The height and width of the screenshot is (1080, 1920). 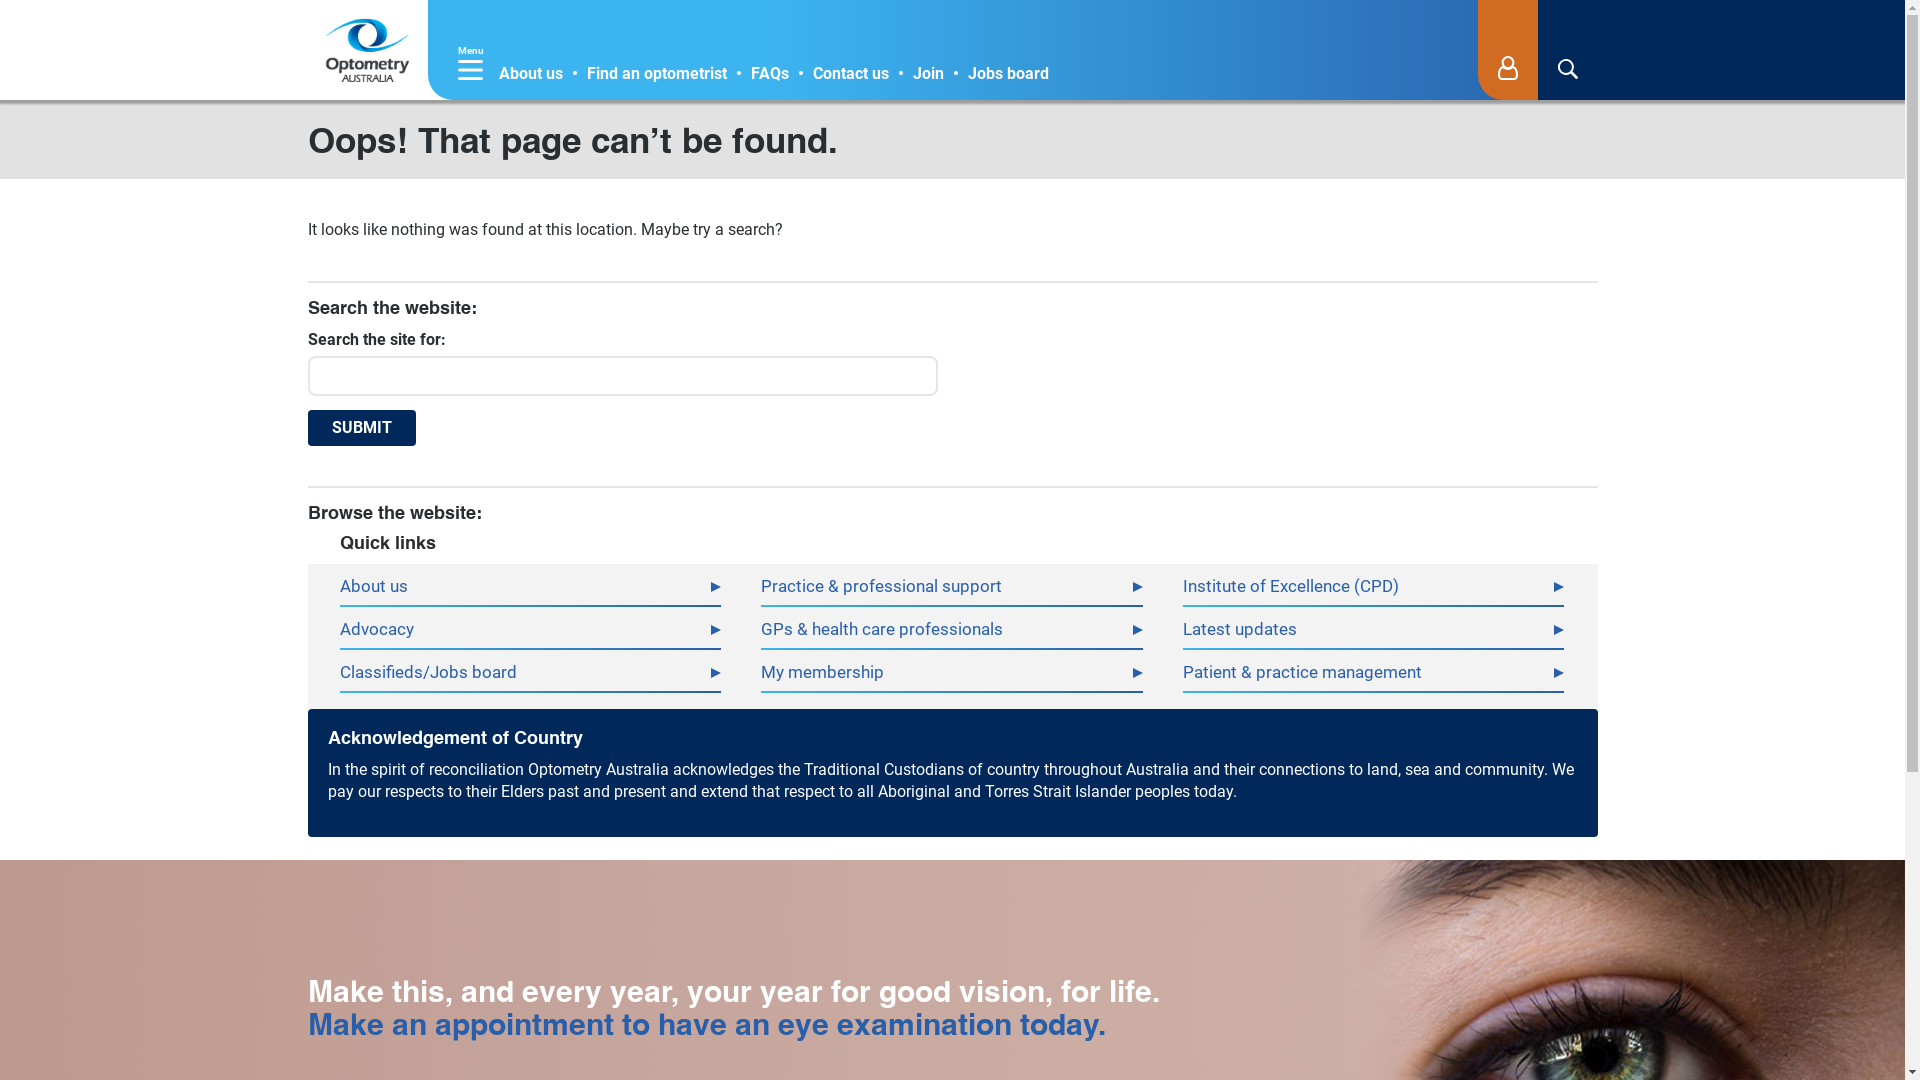 I want to click on About us, so click(x=530, y=74).